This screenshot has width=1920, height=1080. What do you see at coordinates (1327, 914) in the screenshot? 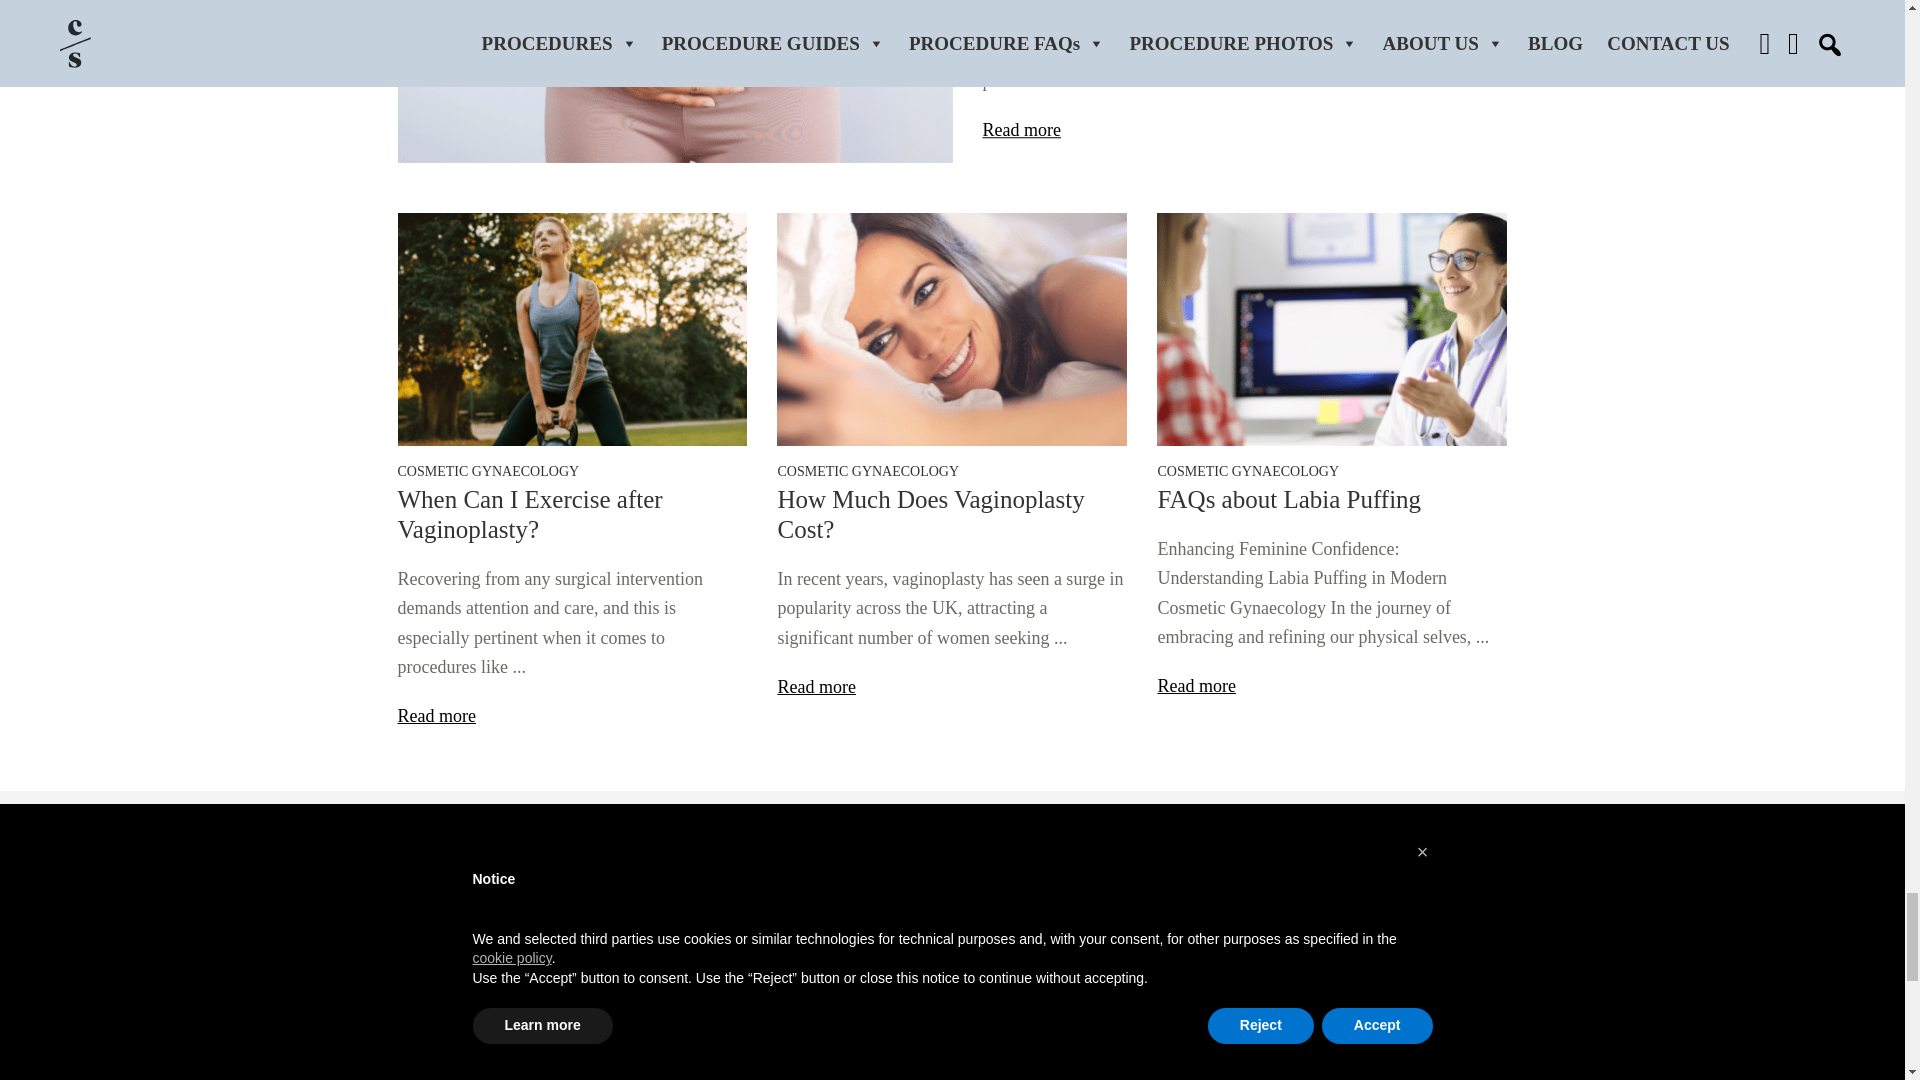
I see `1` at bounding box center [1327, 914].